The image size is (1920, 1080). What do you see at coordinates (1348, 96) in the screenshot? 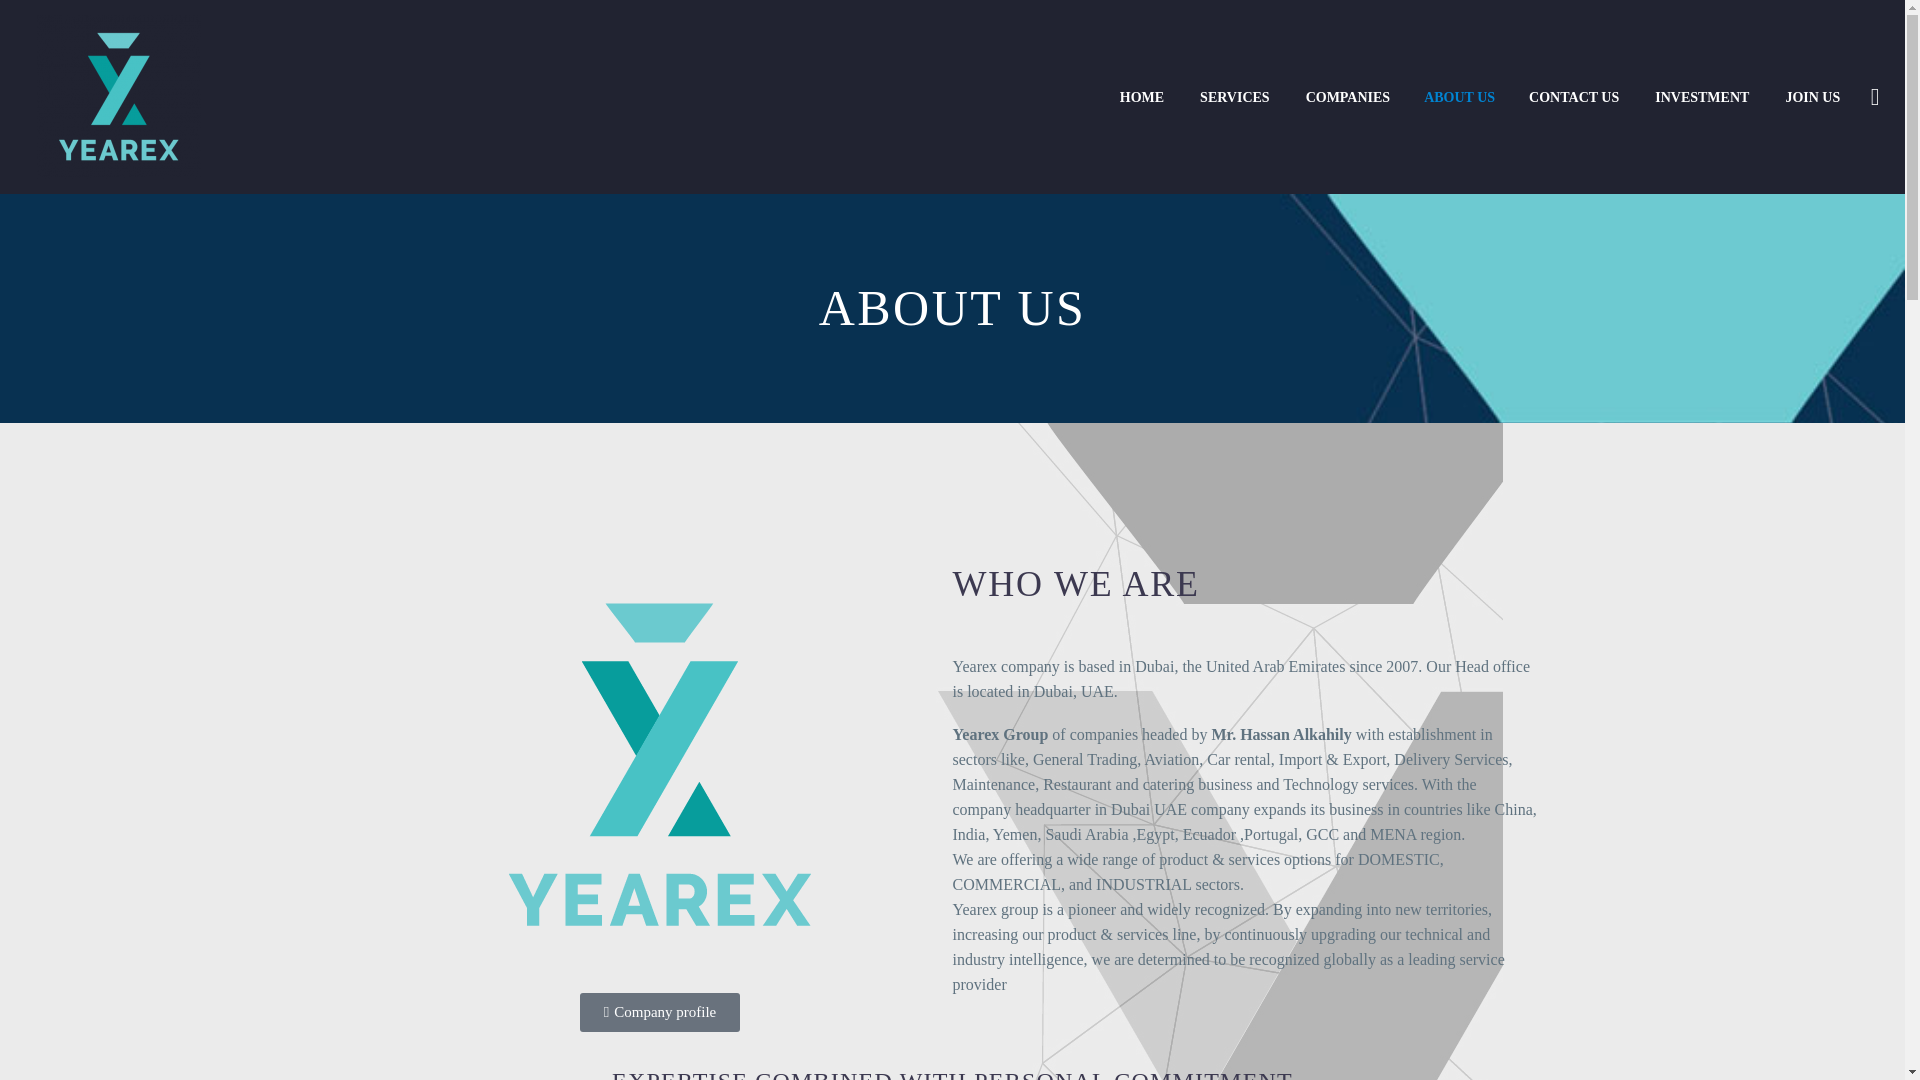
I see `COMPANIES` at bounding box center [1348, 96].